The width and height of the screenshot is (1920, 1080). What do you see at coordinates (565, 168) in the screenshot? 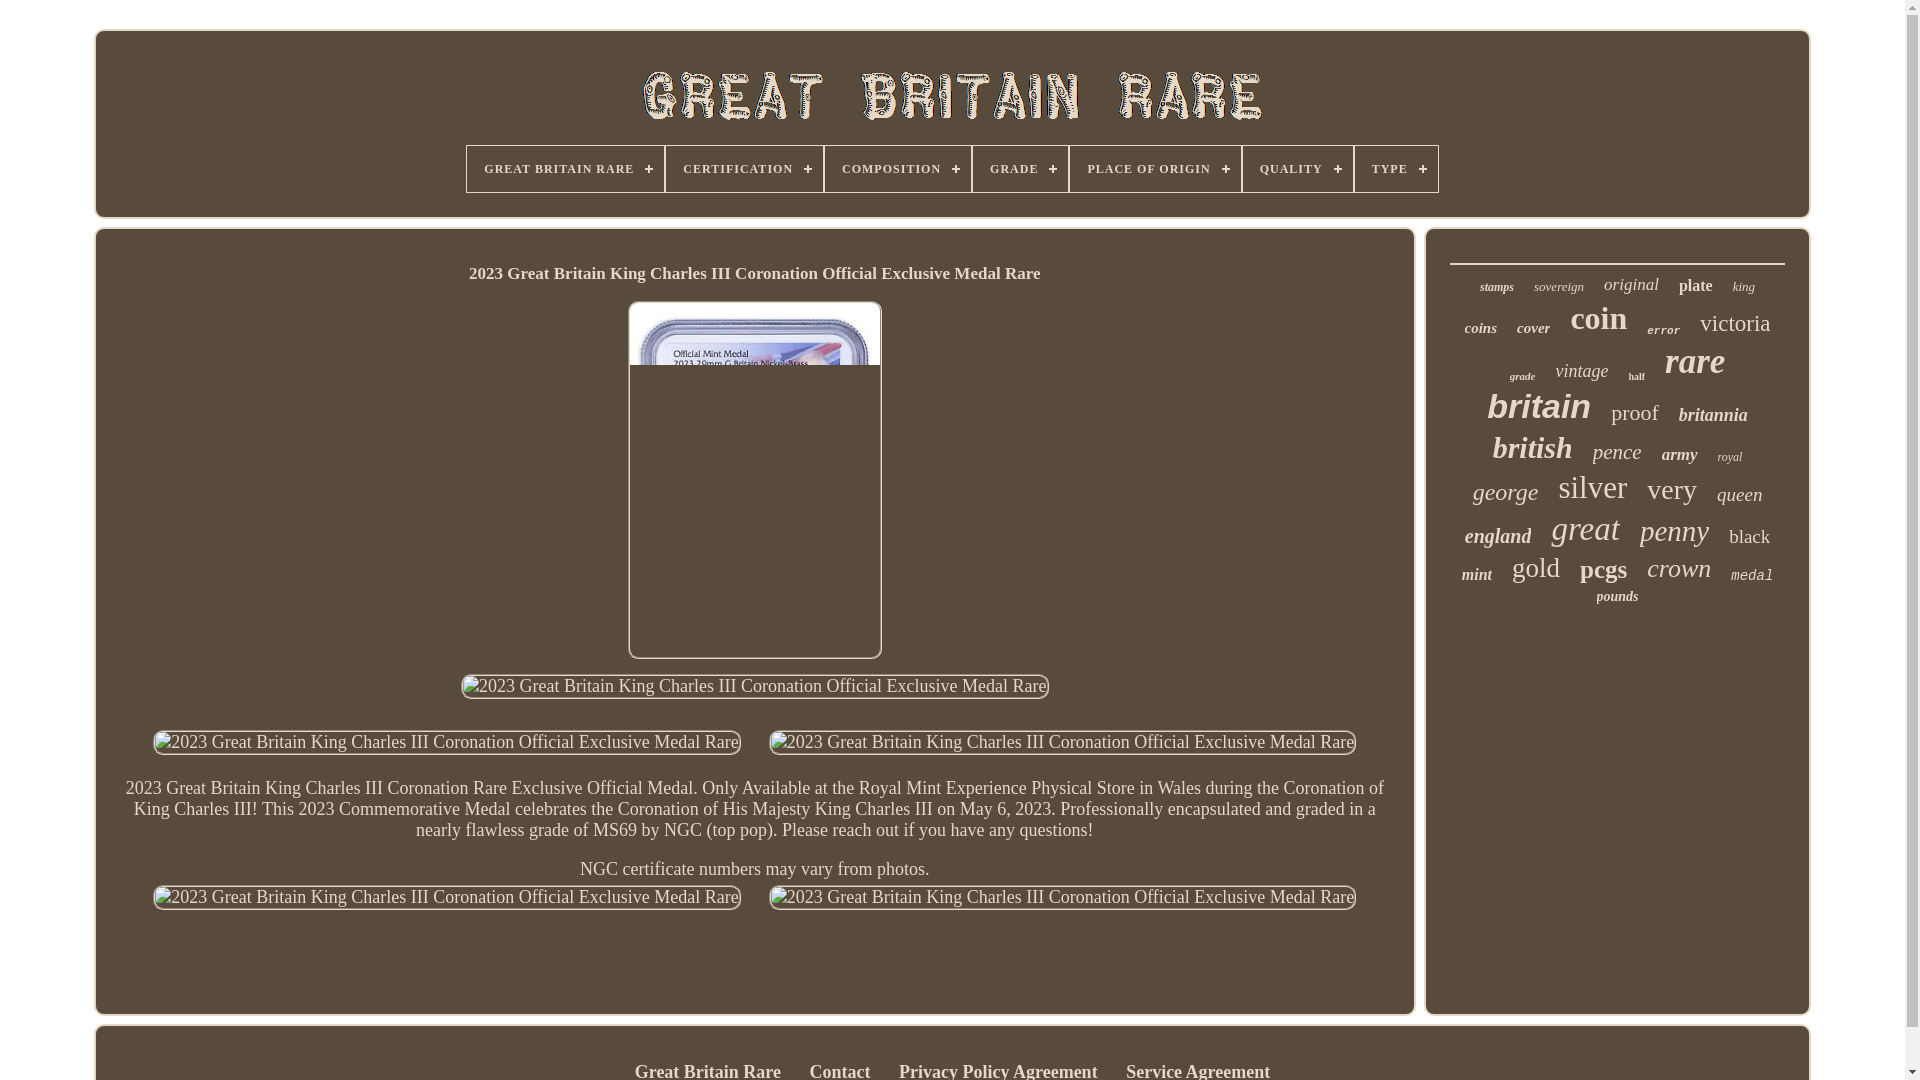
I see `GREAT BRITAIN RARE` at bounding box center [565, 168].